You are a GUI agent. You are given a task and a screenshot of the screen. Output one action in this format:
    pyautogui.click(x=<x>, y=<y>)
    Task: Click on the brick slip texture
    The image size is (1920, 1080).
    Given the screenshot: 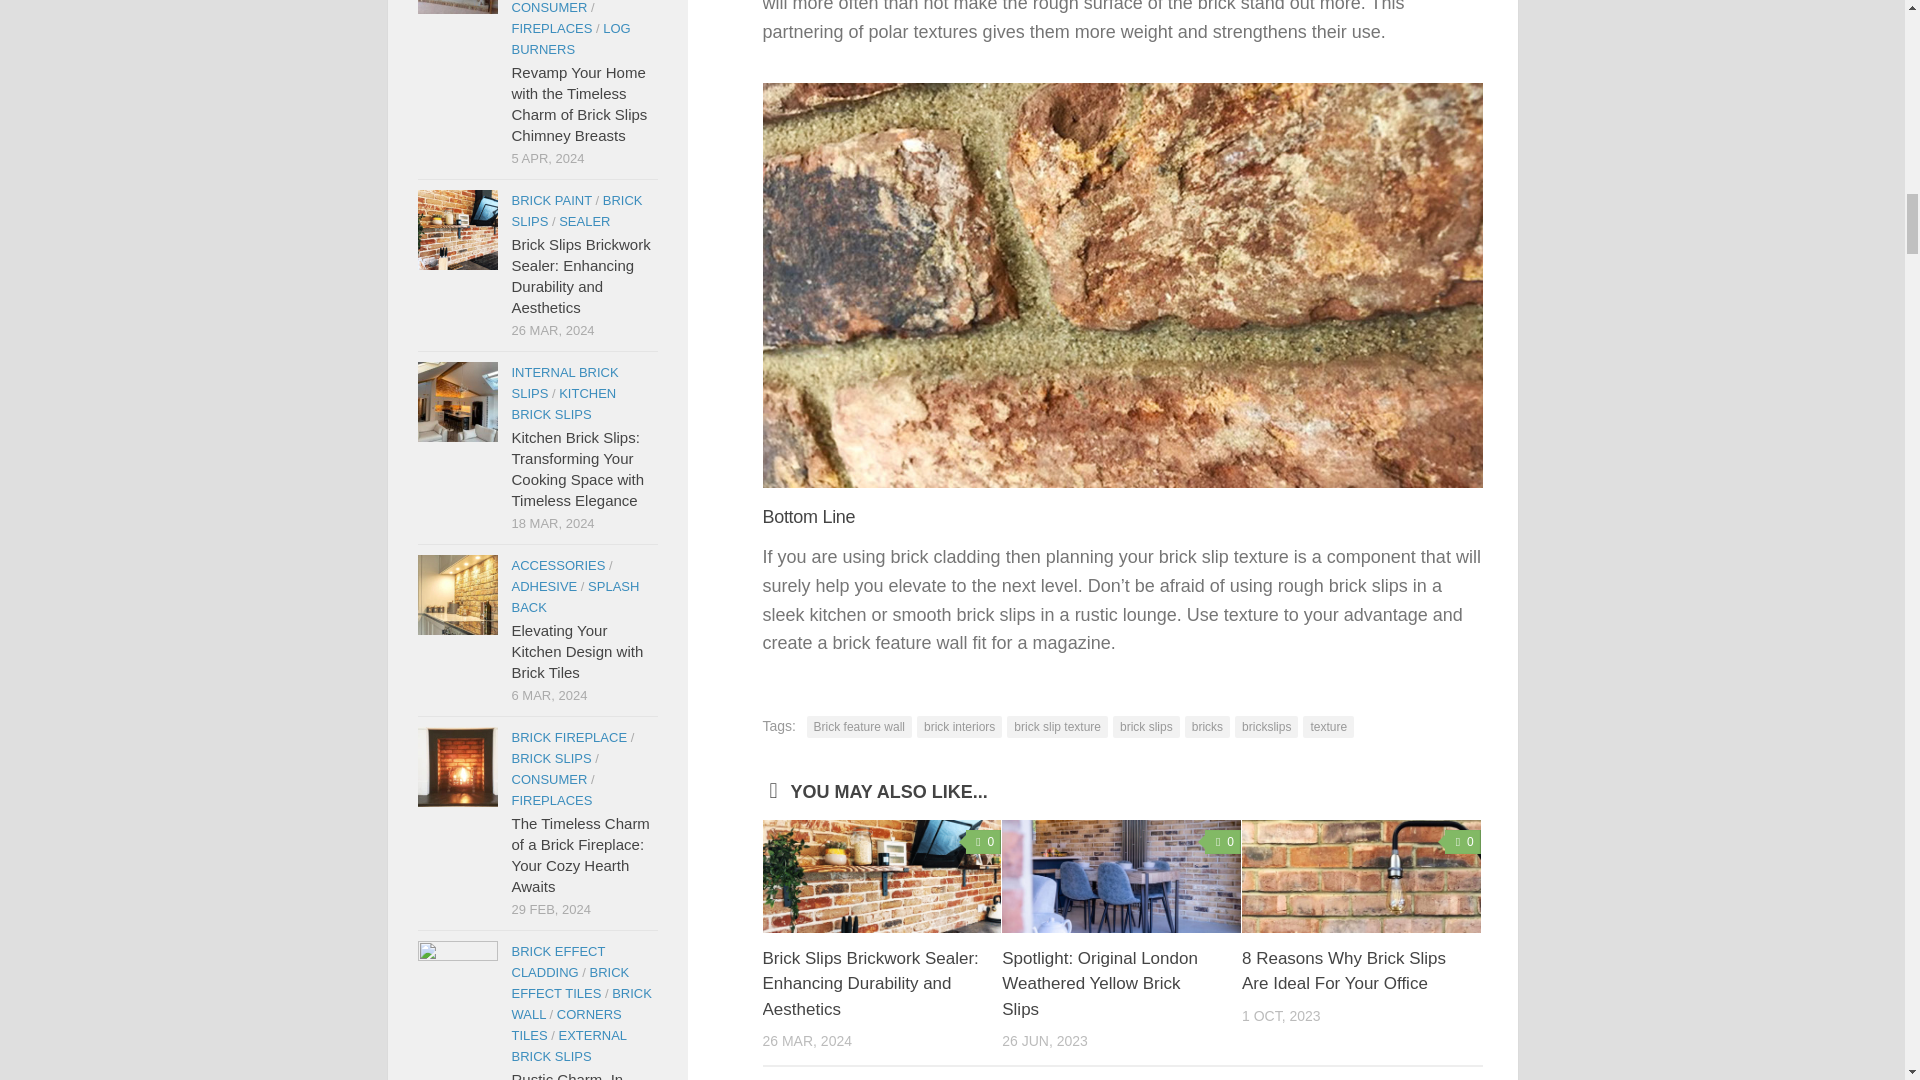 What is the action you would take?
    pyautogui.click(x=1056, y=726)
    